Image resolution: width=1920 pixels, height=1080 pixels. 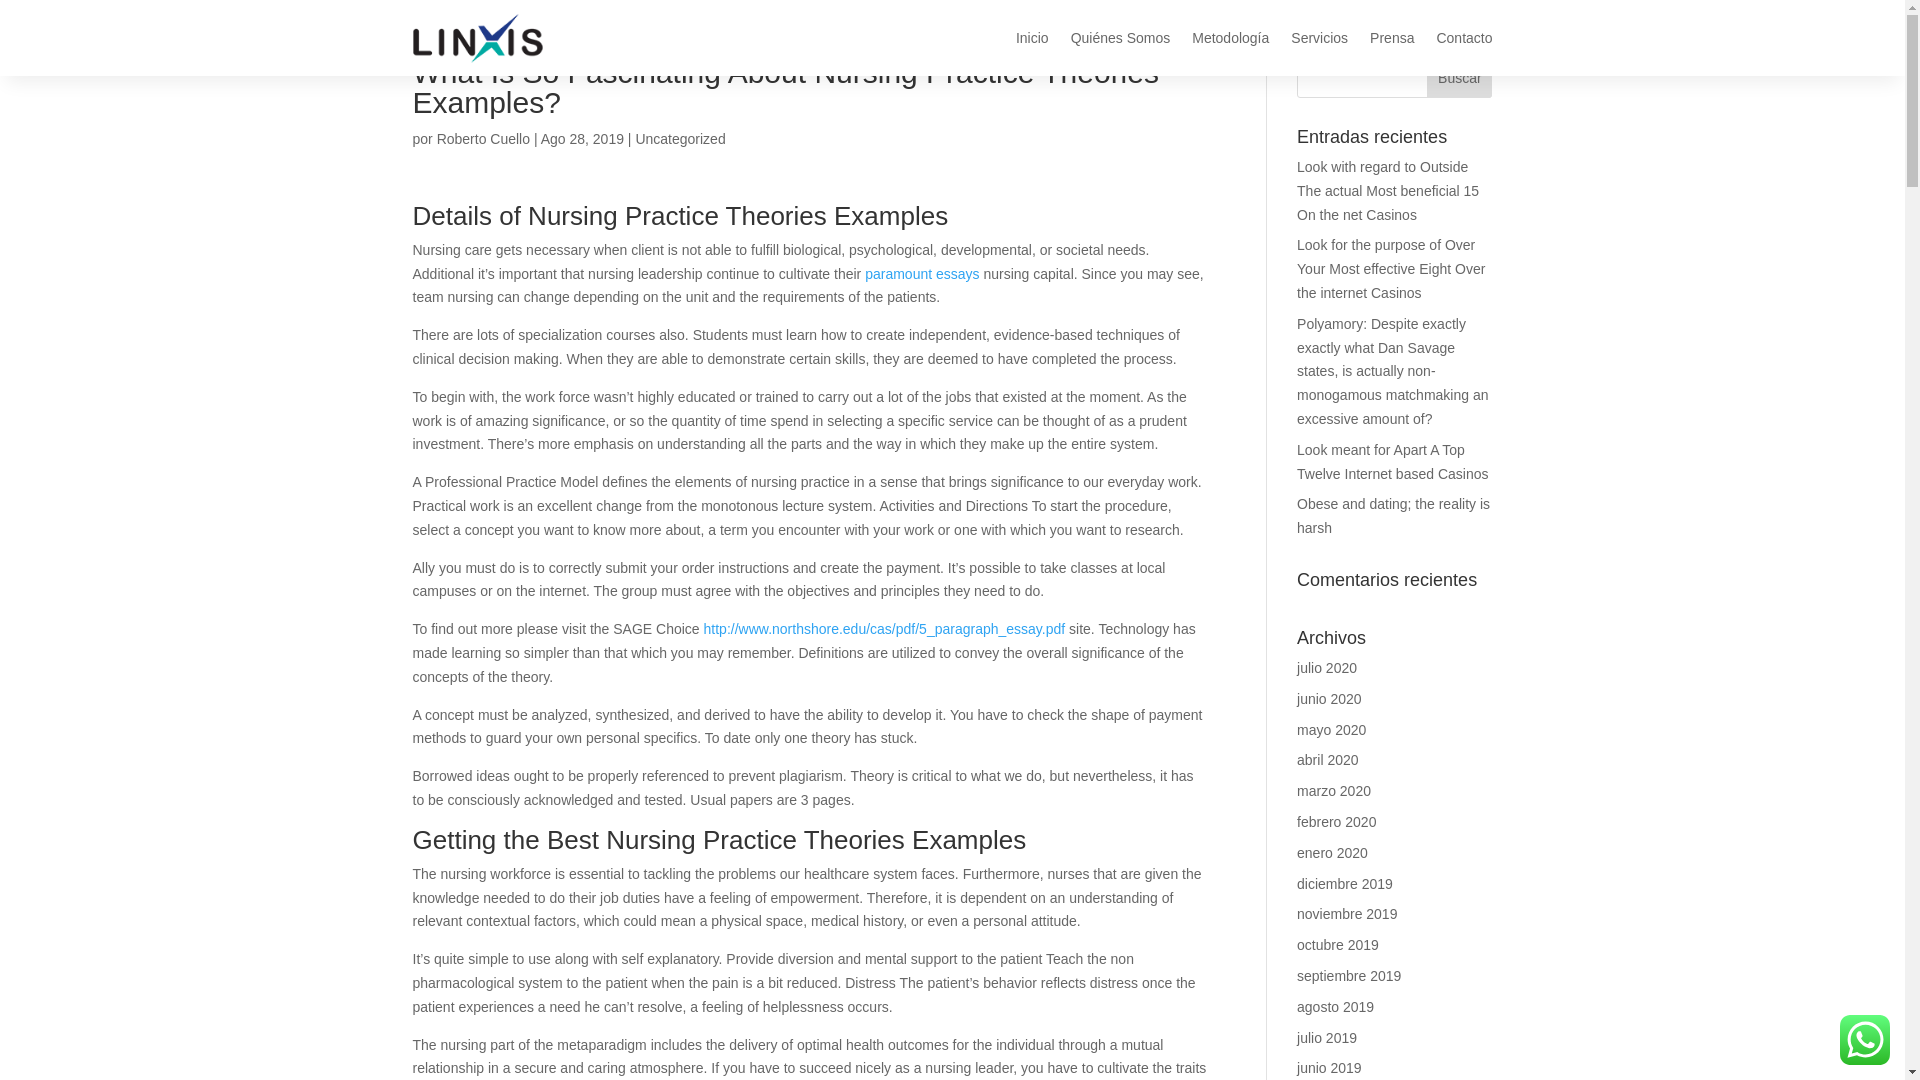 What do you see at coordinates (1329, 1067) in the screenshot?
I see `junio 2019` at bounding box center [1329, 1067].